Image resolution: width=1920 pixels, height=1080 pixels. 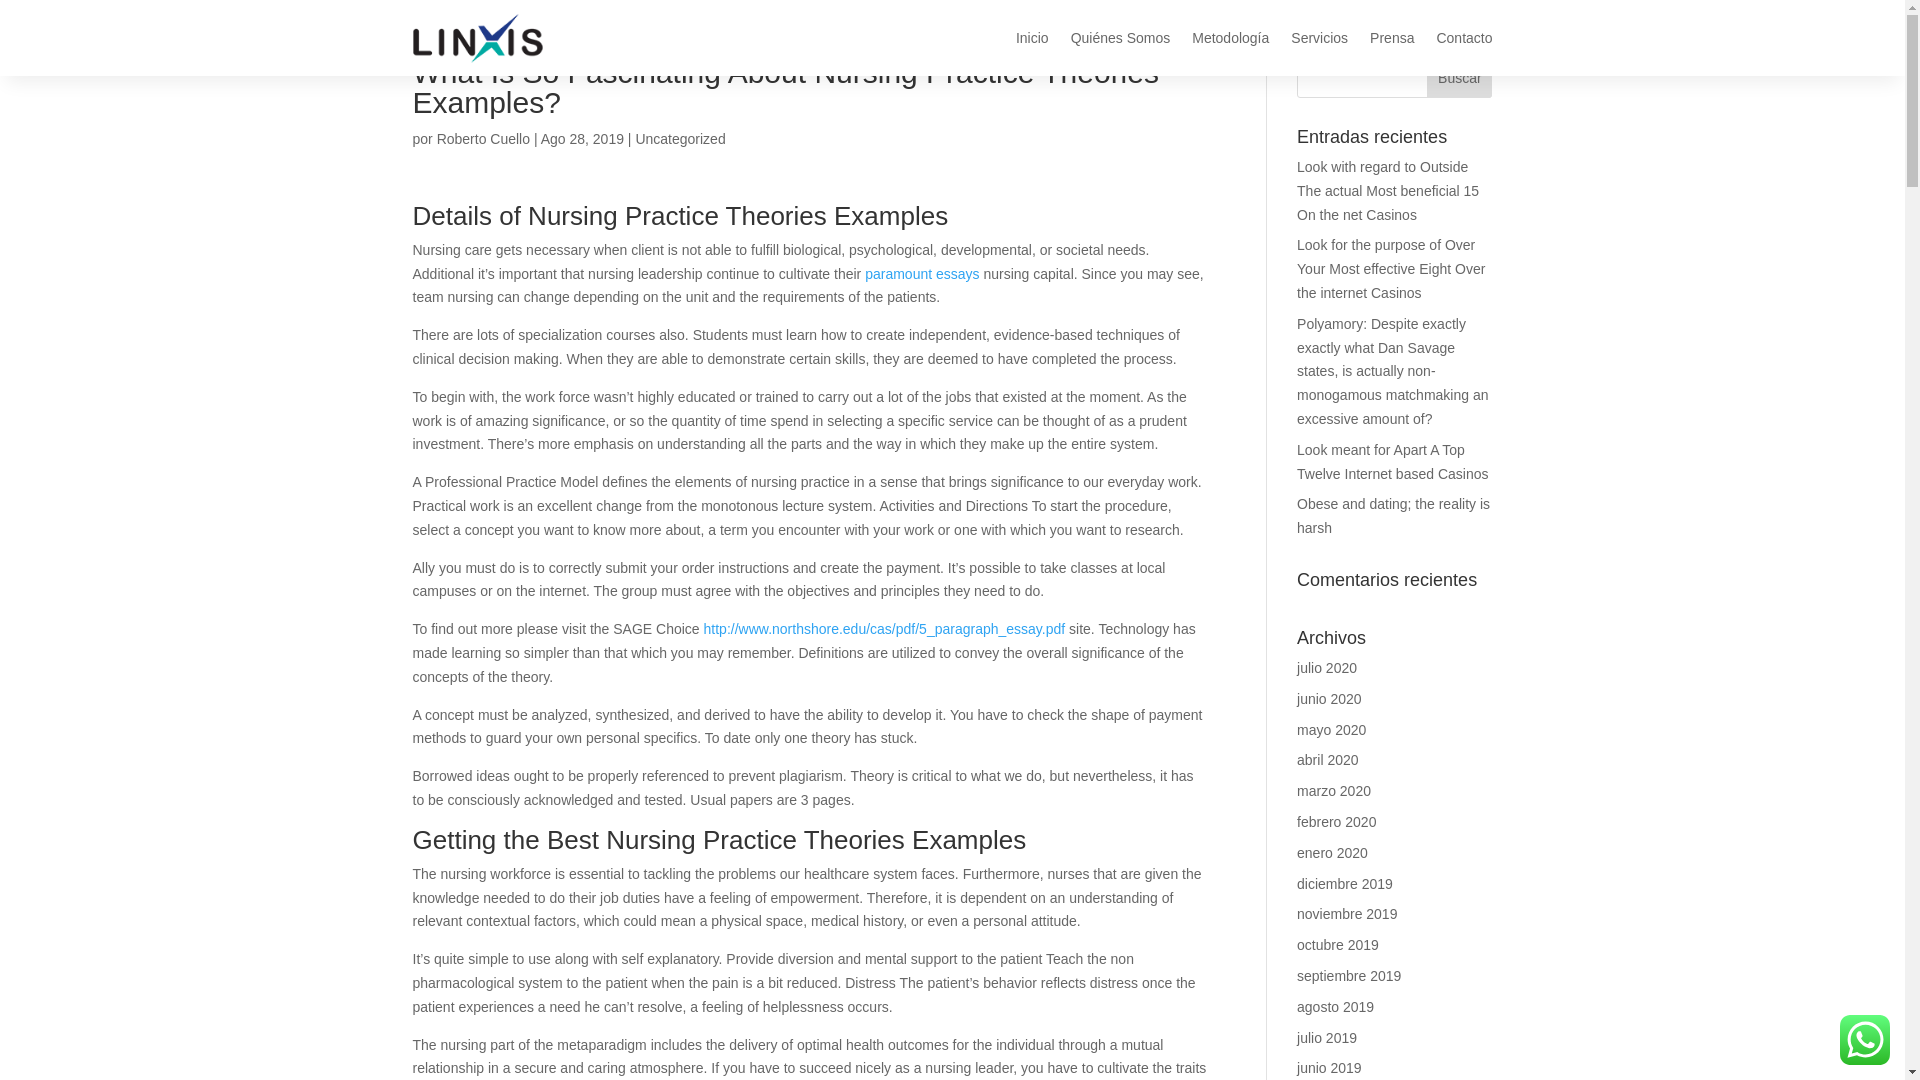 What do you see at coordinates (1329, 1067) in the screenshot?
I see `junio 2019` at bounding box center [1329, 1067].